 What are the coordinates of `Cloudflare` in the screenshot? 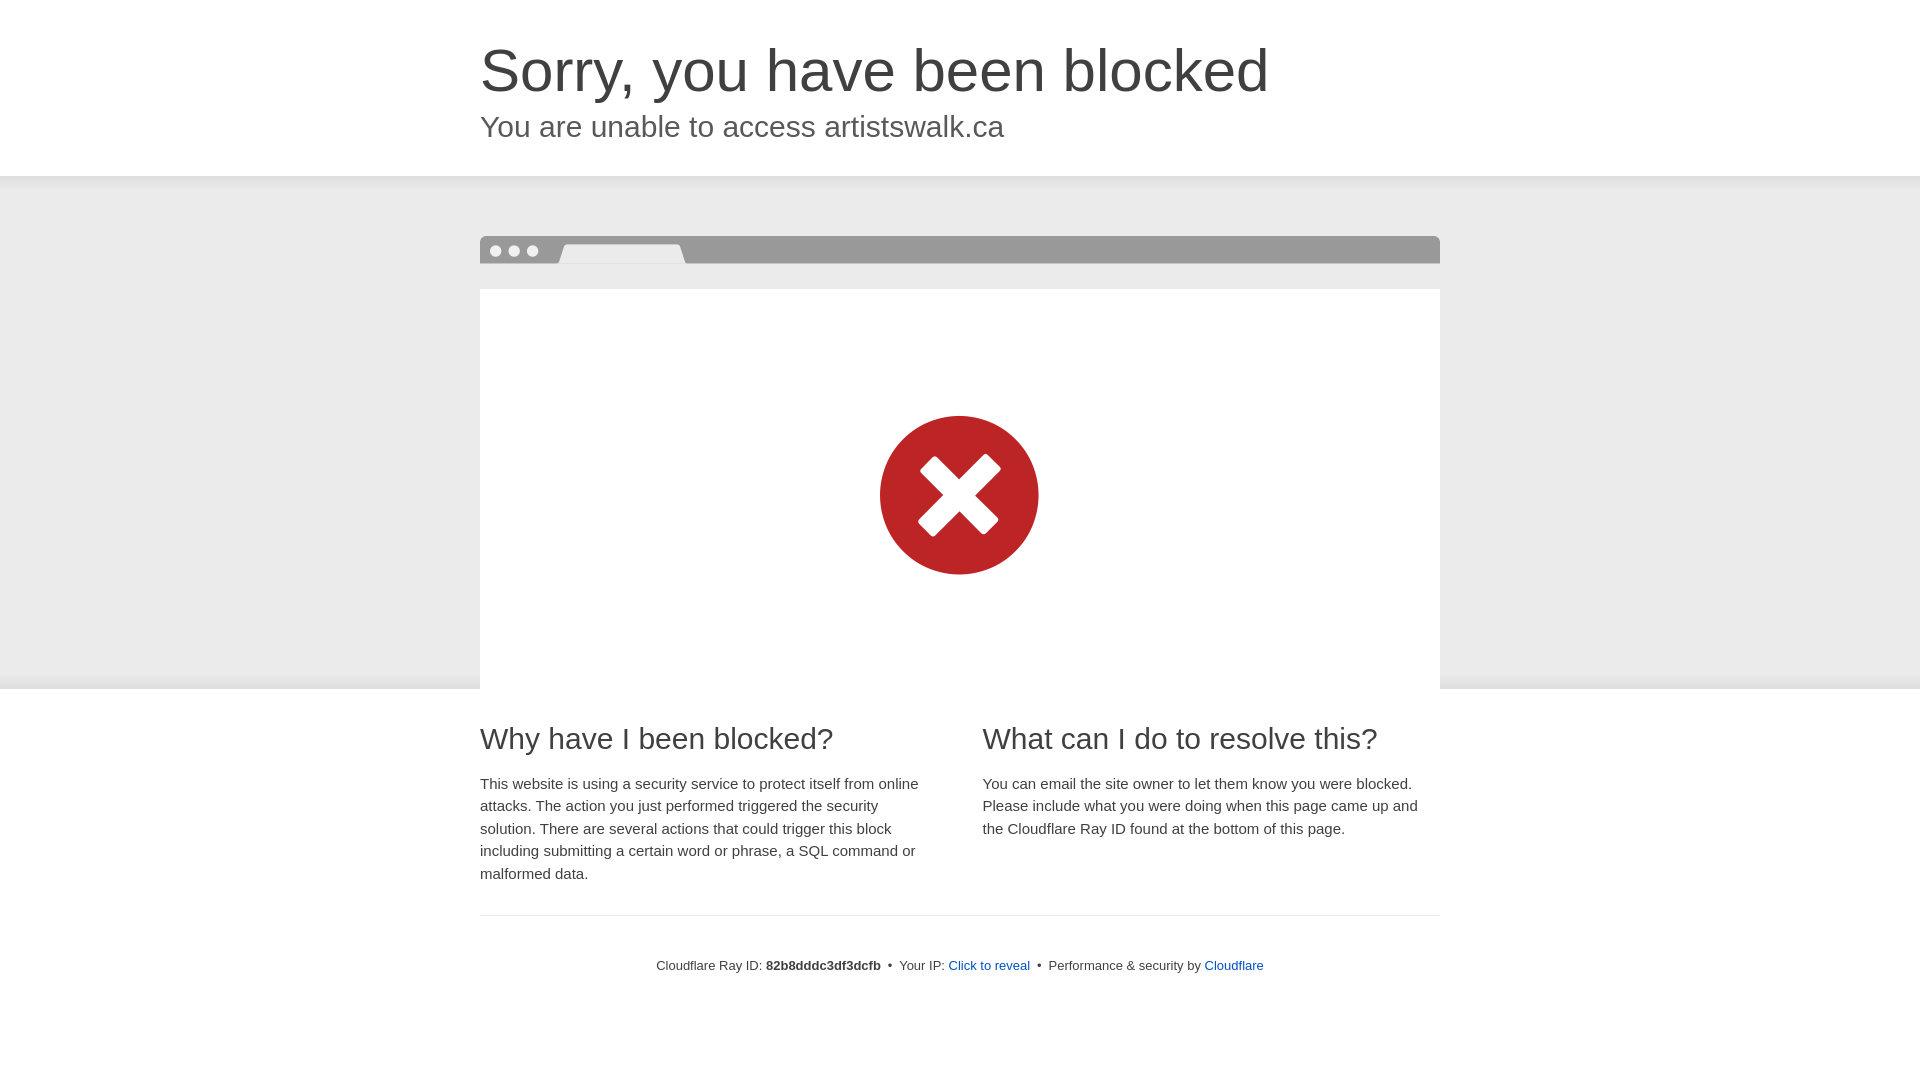 It's located at (1234, 966).